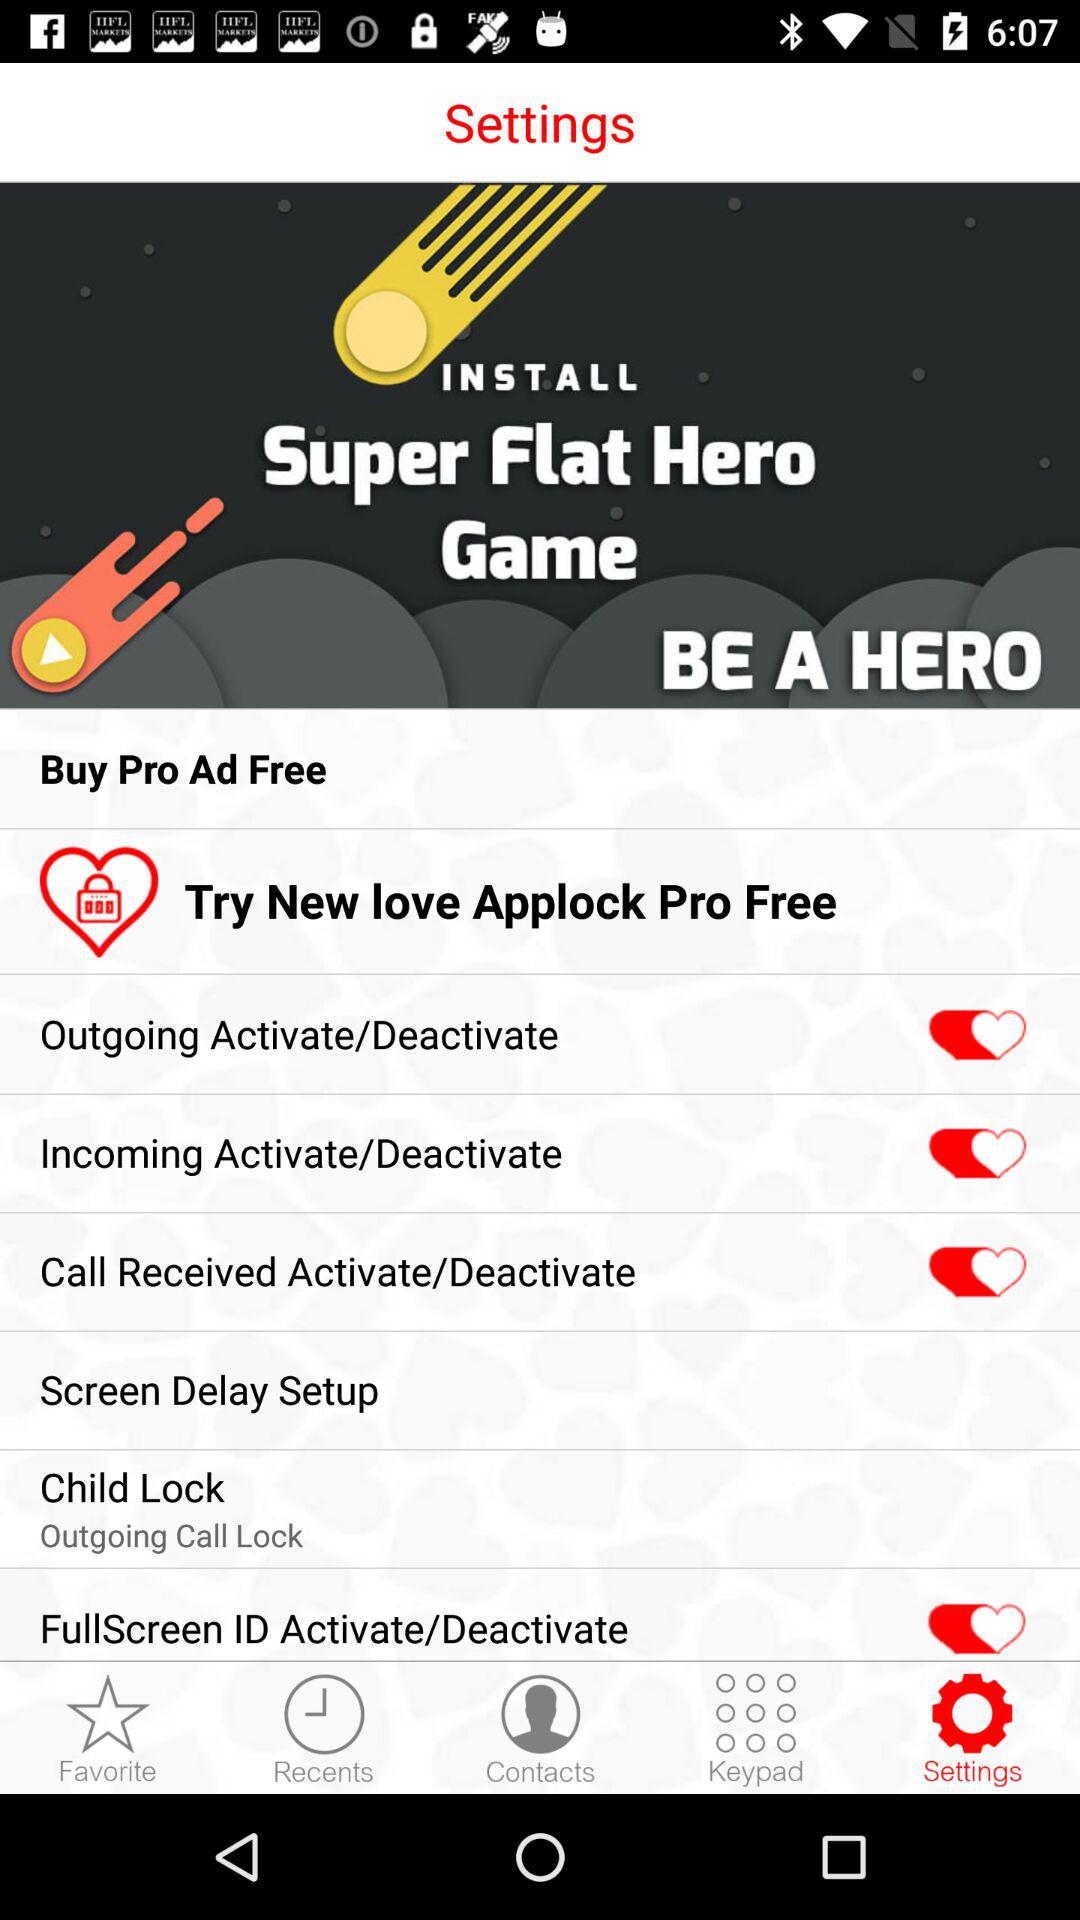 Image resolution: width=1080 pixels, height=1920 pixels. Describe the element at coordinates (972, 1729) in the screenshot. I see `settings option` at that location.